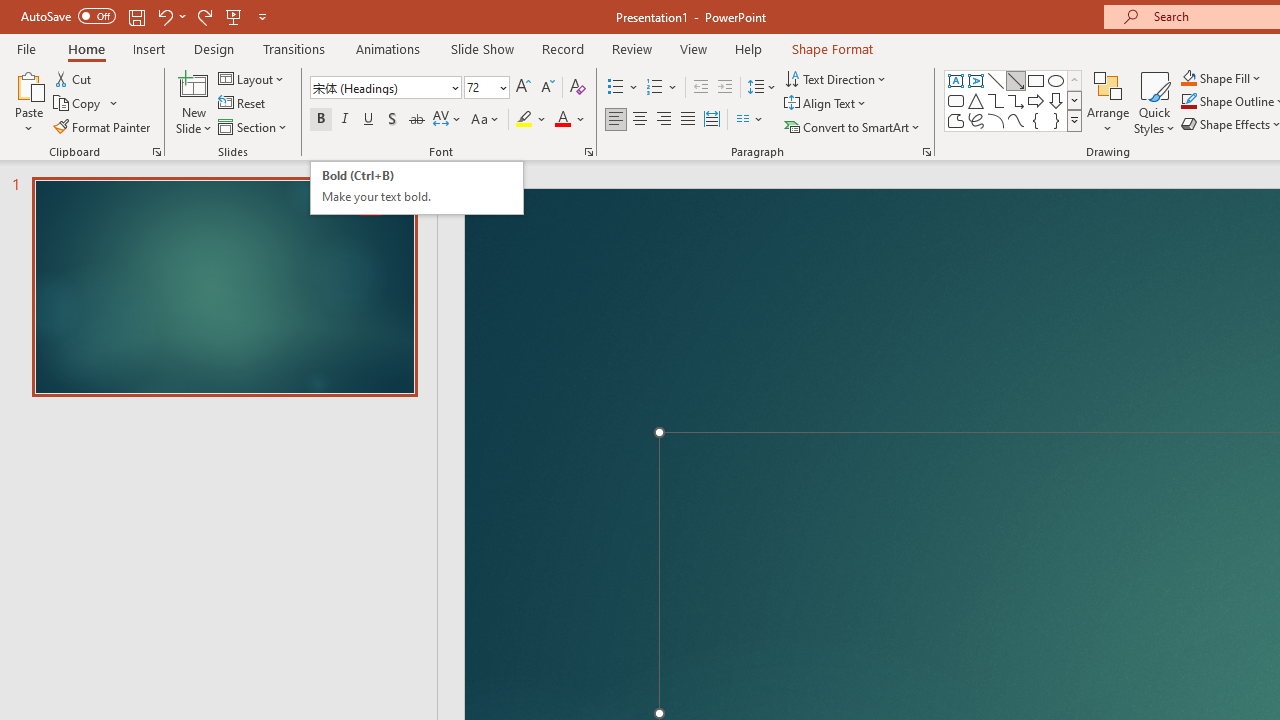 The height and width of the screenshot is (720, 1280). What do you see at coordinates (1056, 100) in the screenshot?
I see `Arrow: Down` at bounding box center [1056, 100].